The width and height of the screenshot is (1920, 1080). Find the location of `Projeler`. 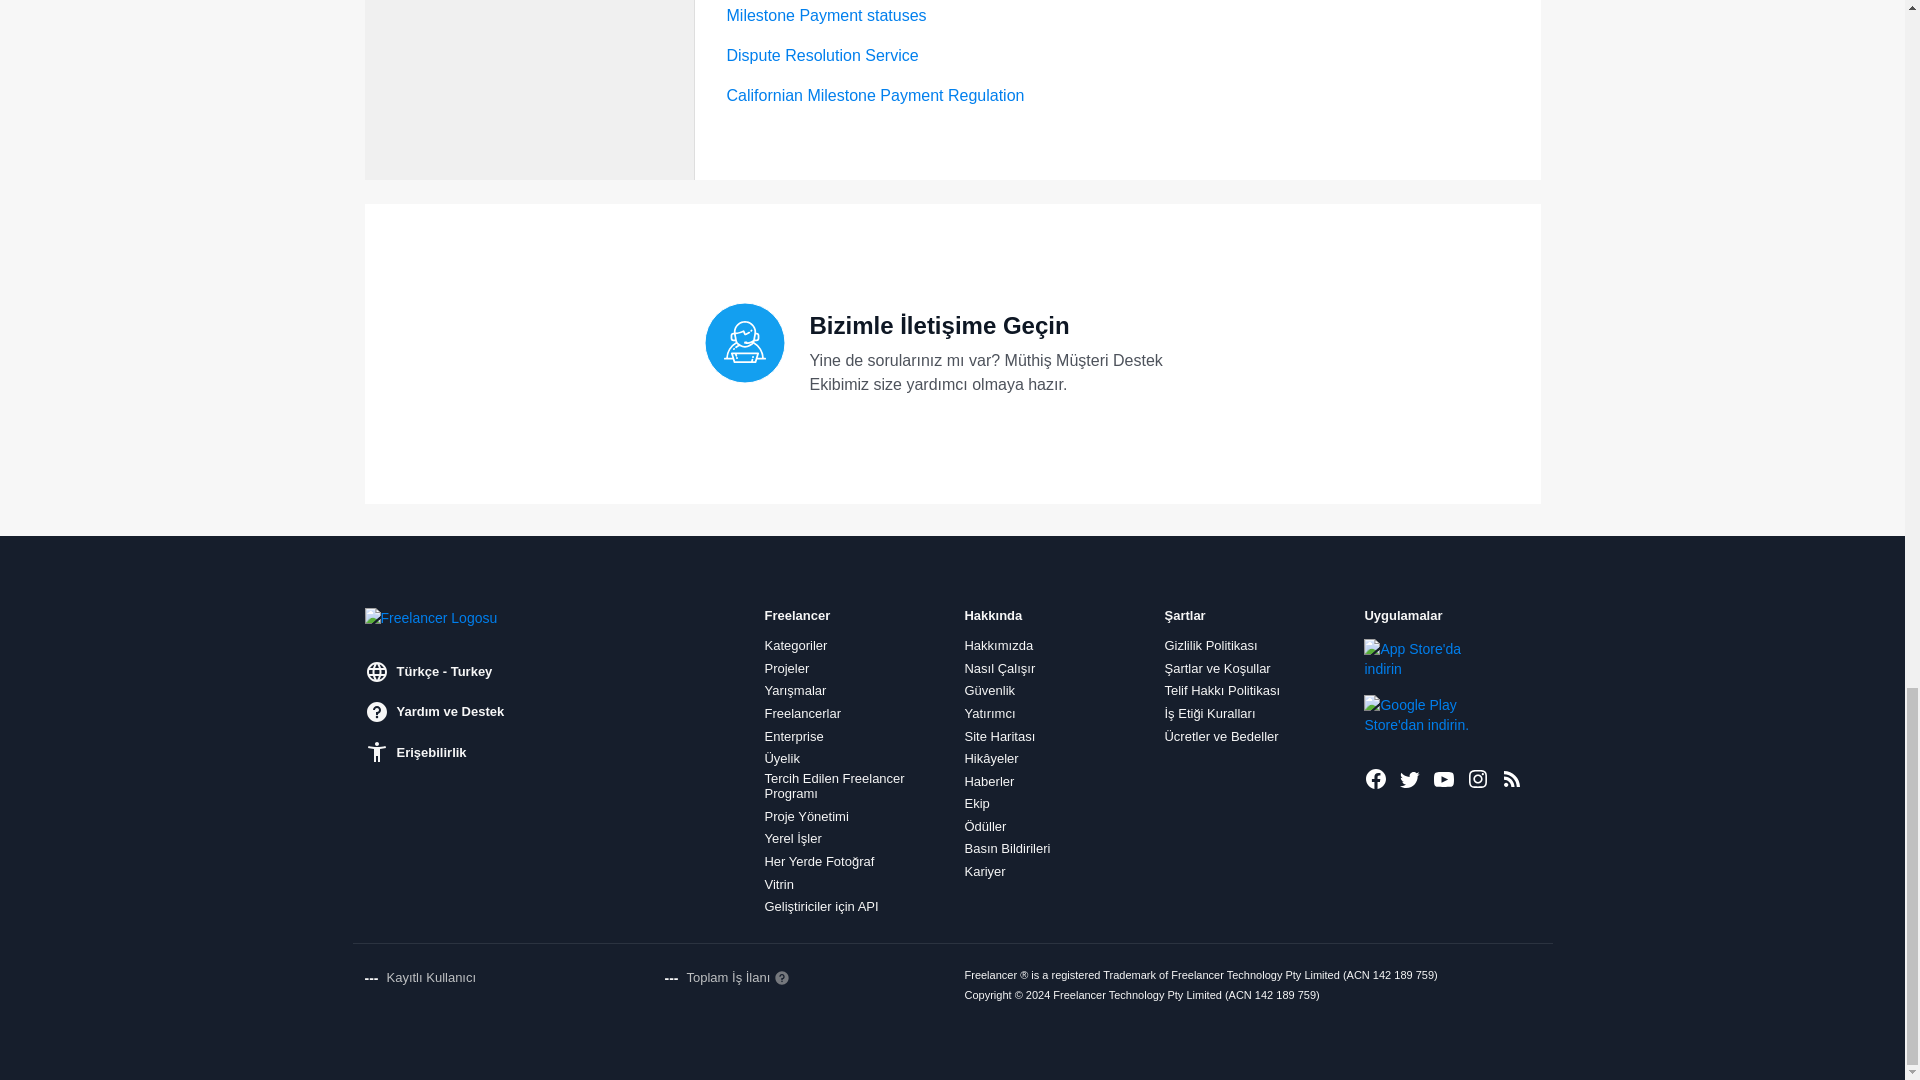

Projeler is located at coordinates (786, 668).